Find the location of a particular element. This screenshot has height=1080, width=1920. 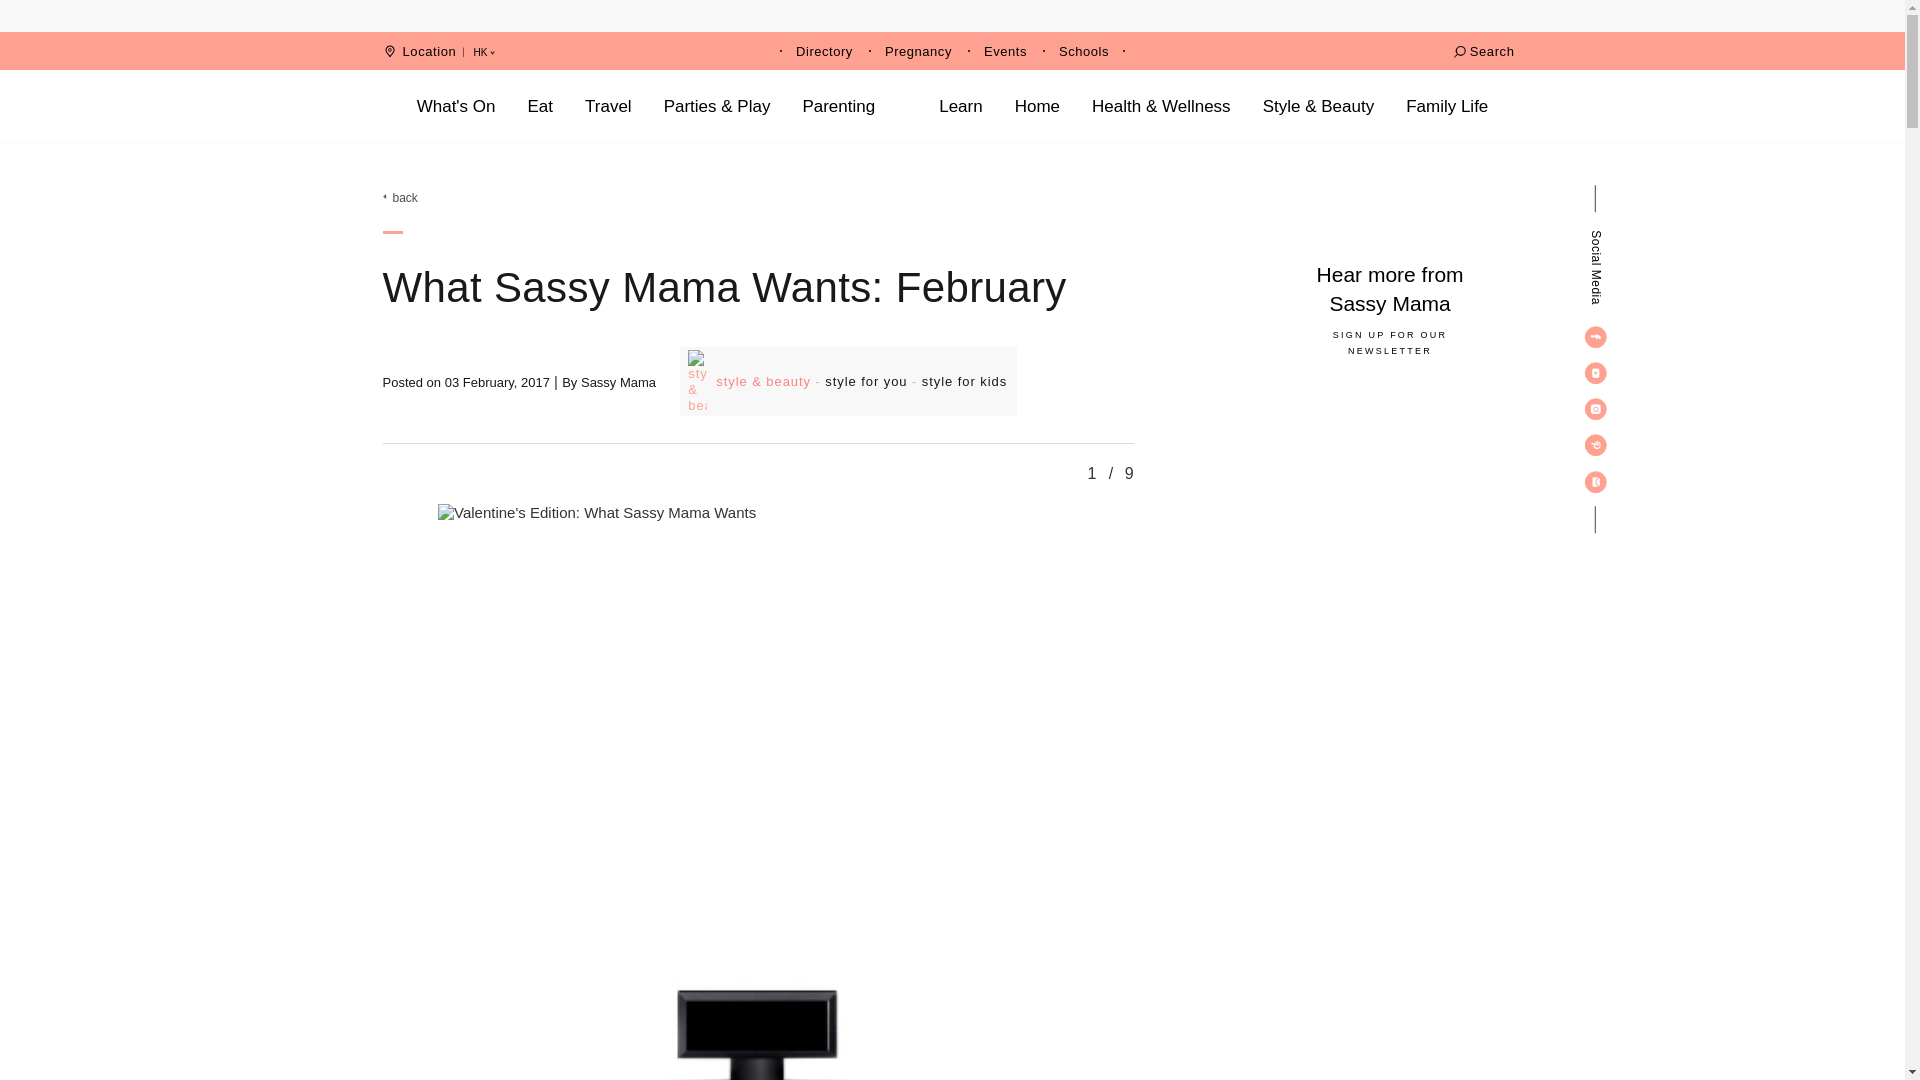

Sassy Mama Instagram is located at coordinates (1595, 408).